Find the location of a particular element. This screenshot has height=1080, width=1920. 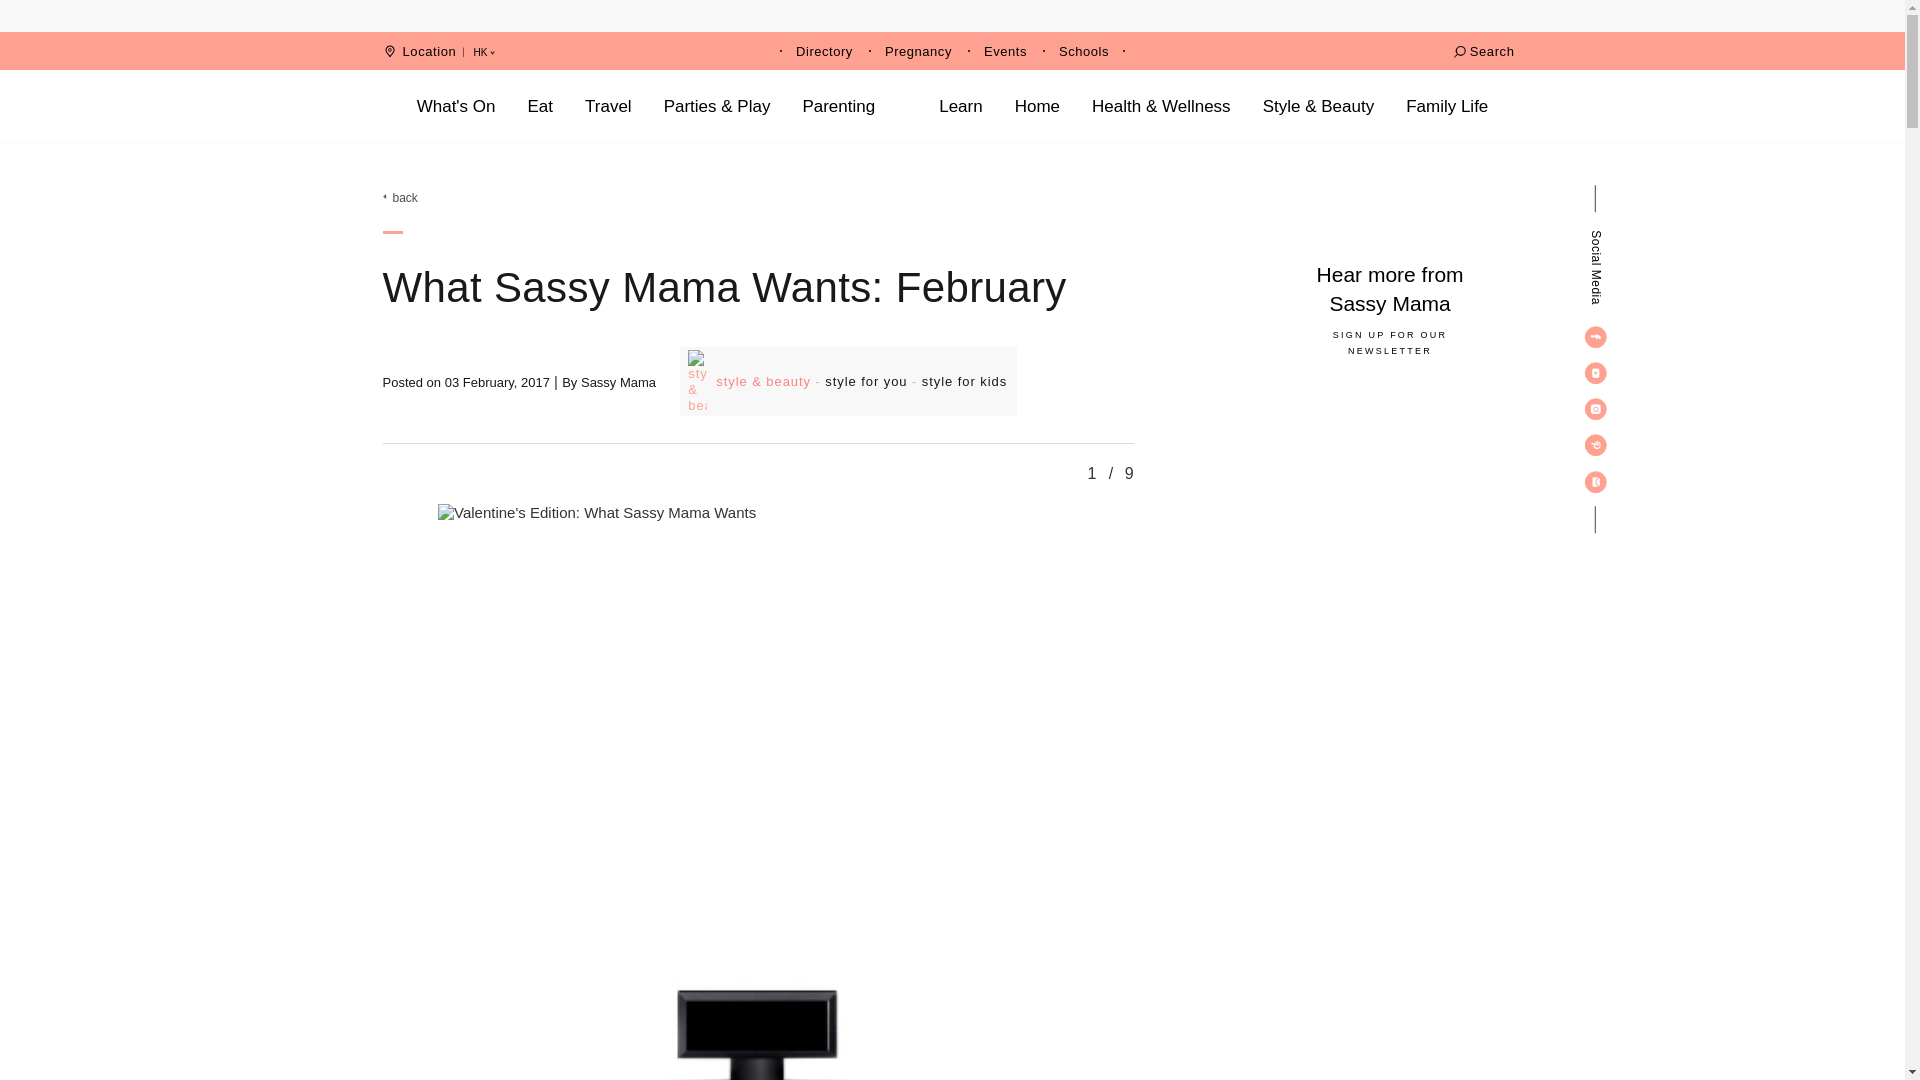

Sassy Mama Instagram is located at coordinates (1595, 408).